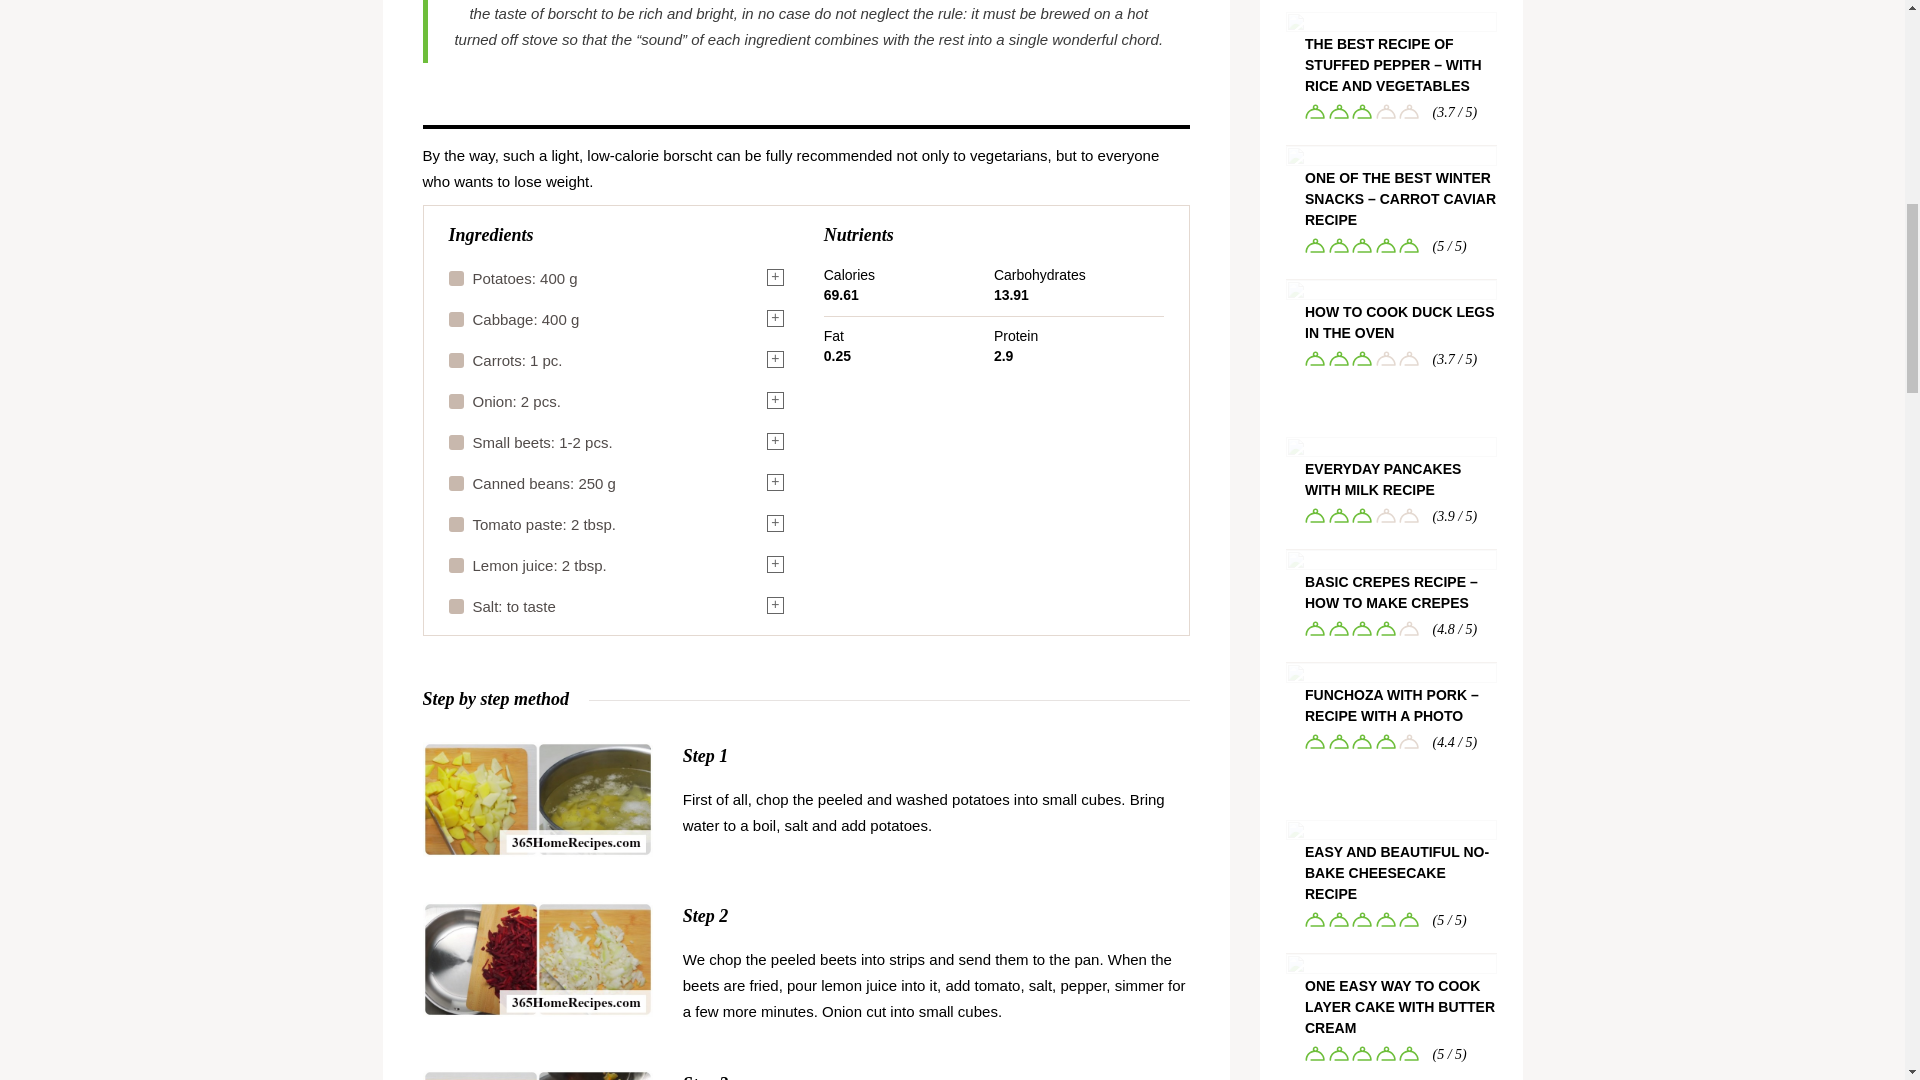 This screenshot has height=1080, width=1920. I want to click on on, so click(454, 319).